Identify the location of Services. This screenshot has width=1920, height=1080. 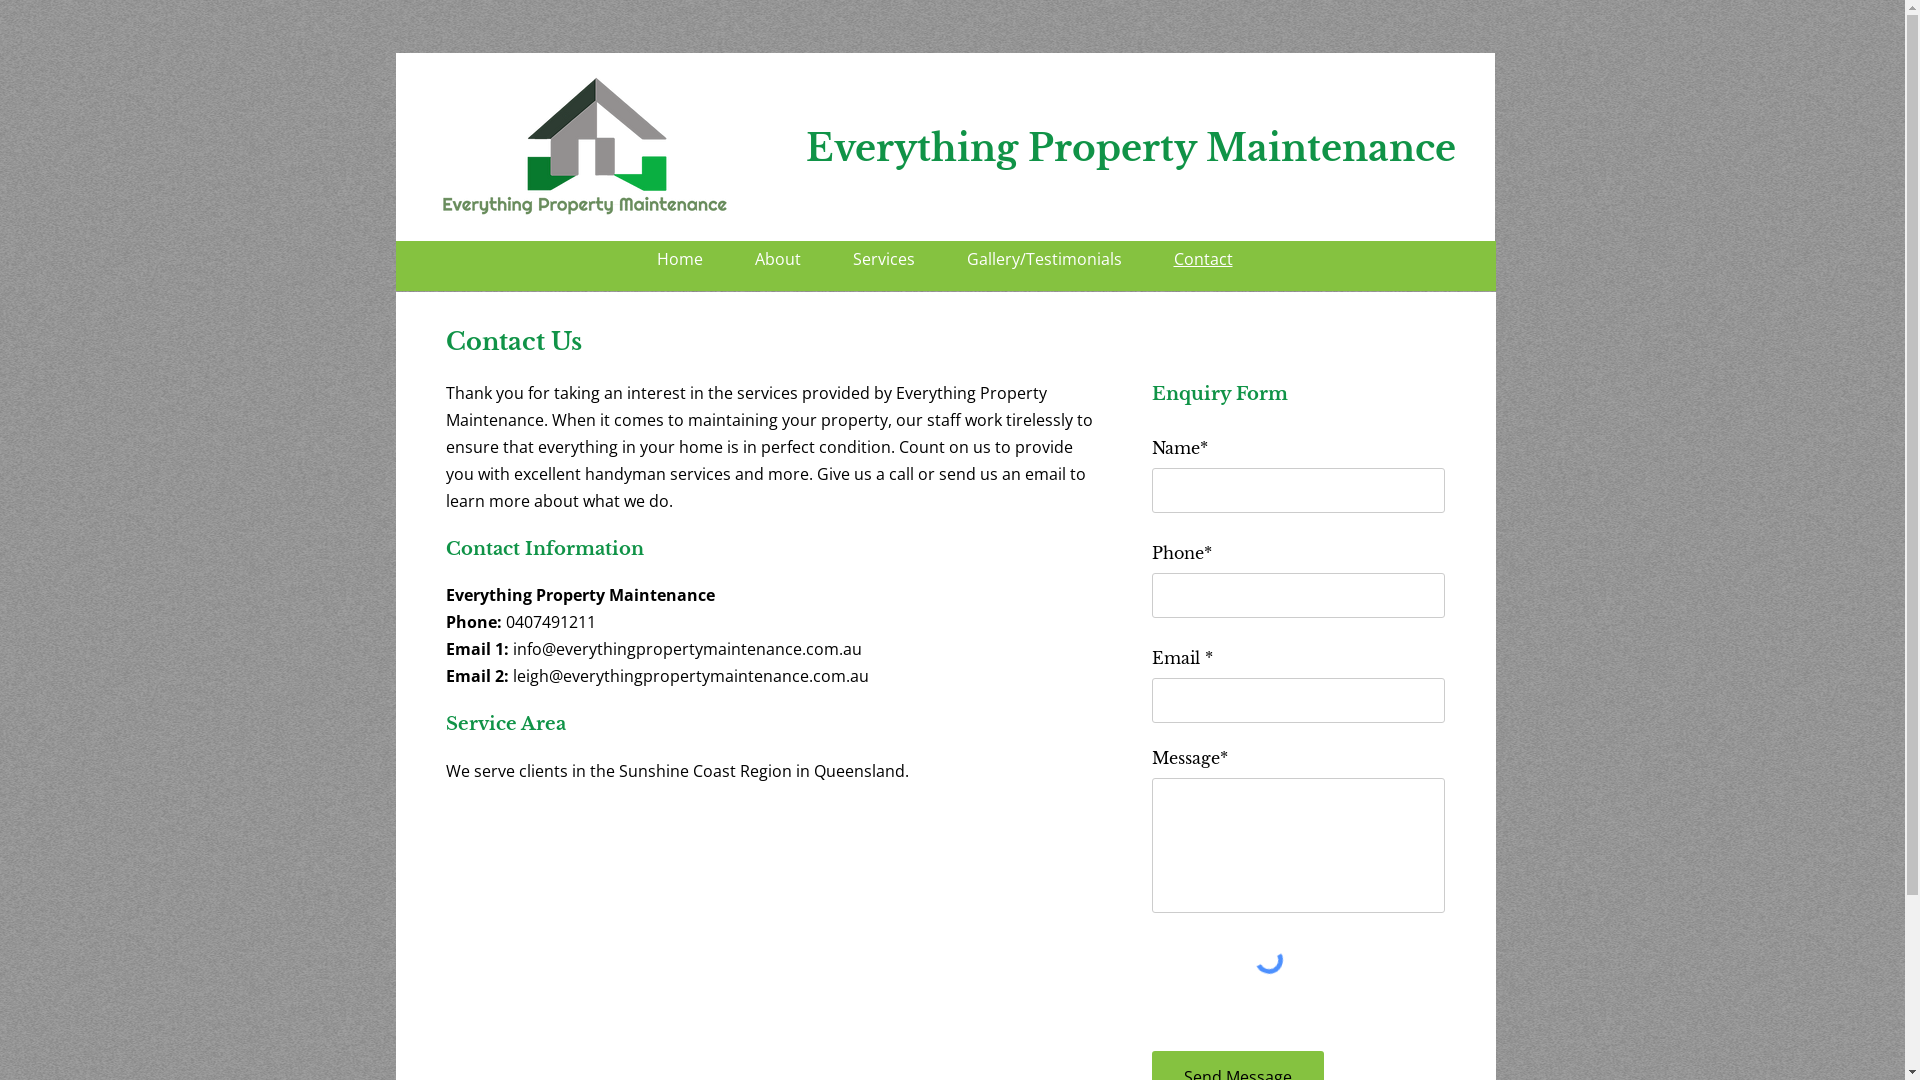
(883, 259).